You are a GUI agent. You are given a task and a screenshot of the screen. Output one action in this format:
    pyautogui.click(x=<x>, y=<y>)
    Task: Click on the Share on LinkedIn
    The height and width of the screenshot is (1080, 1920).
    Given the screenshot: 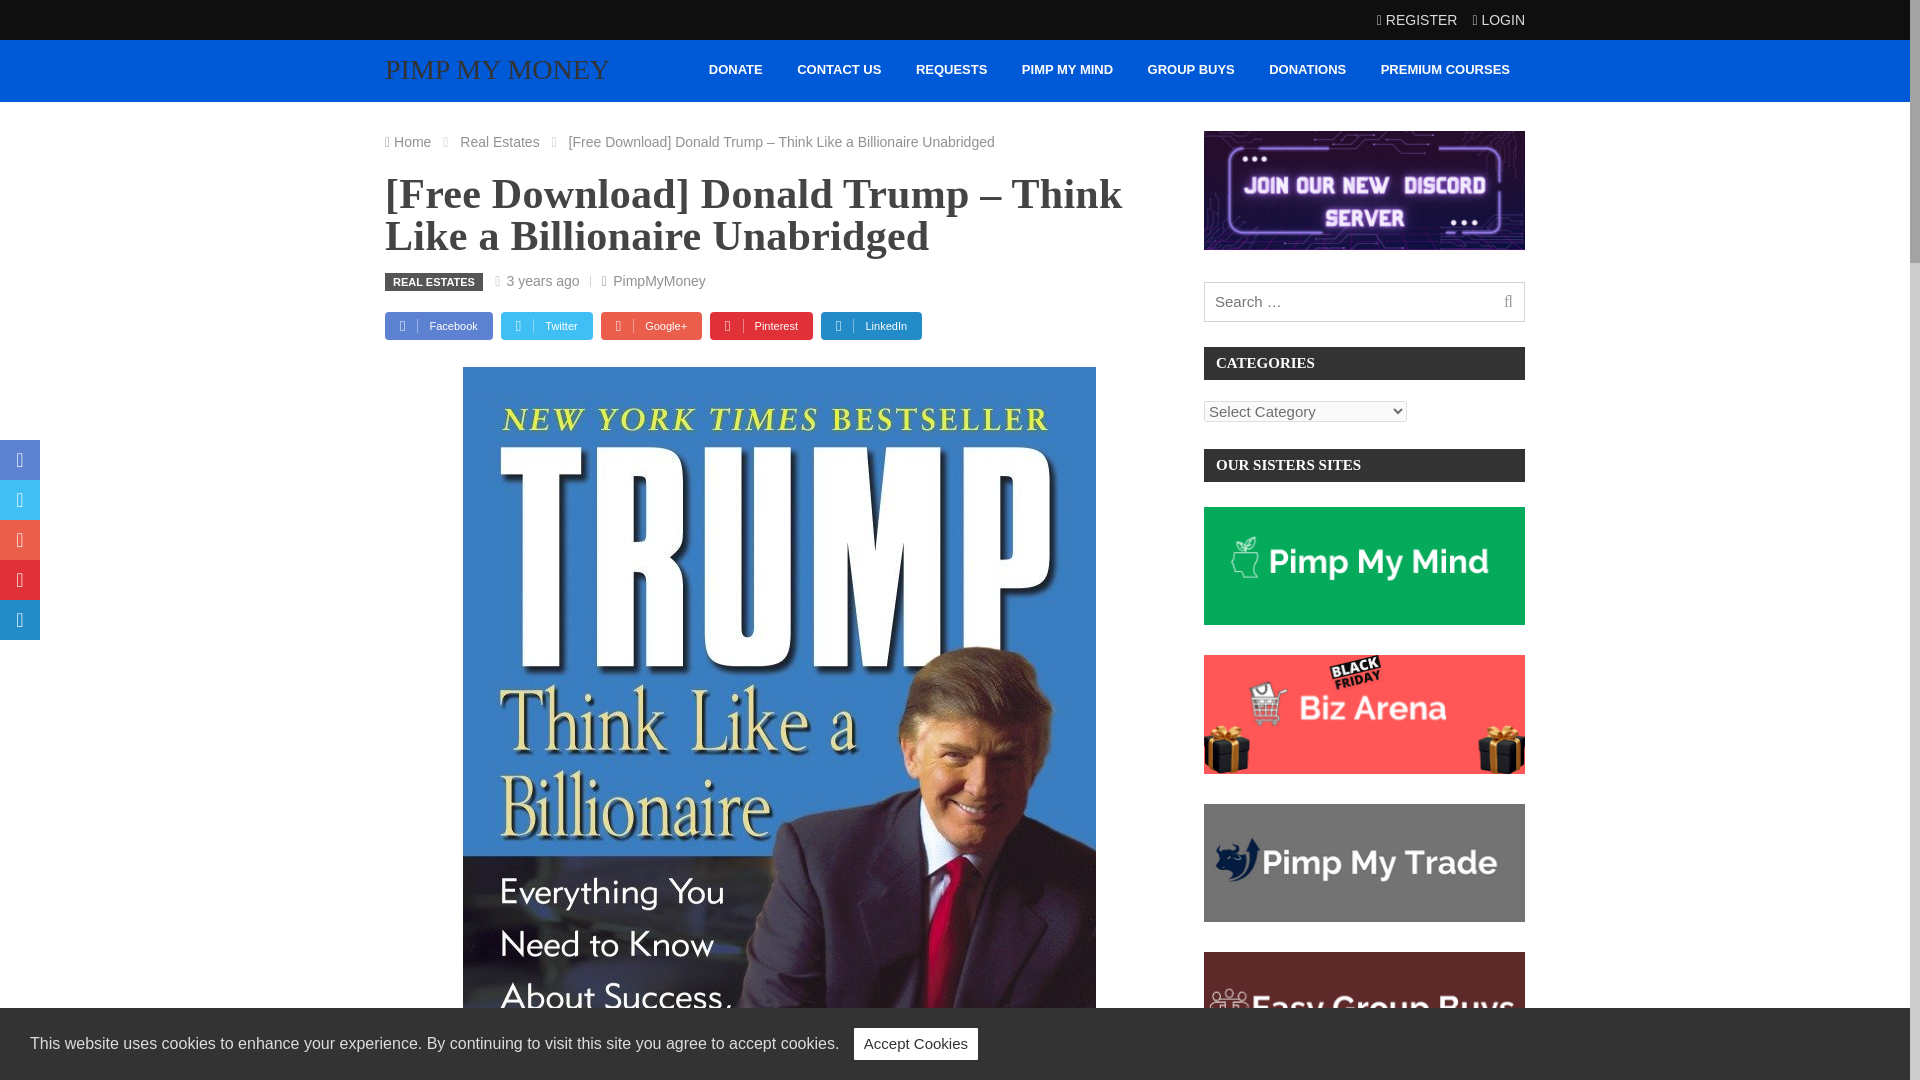 What is the action you would take?
    pyautogui.click(x=871, y=326)
    